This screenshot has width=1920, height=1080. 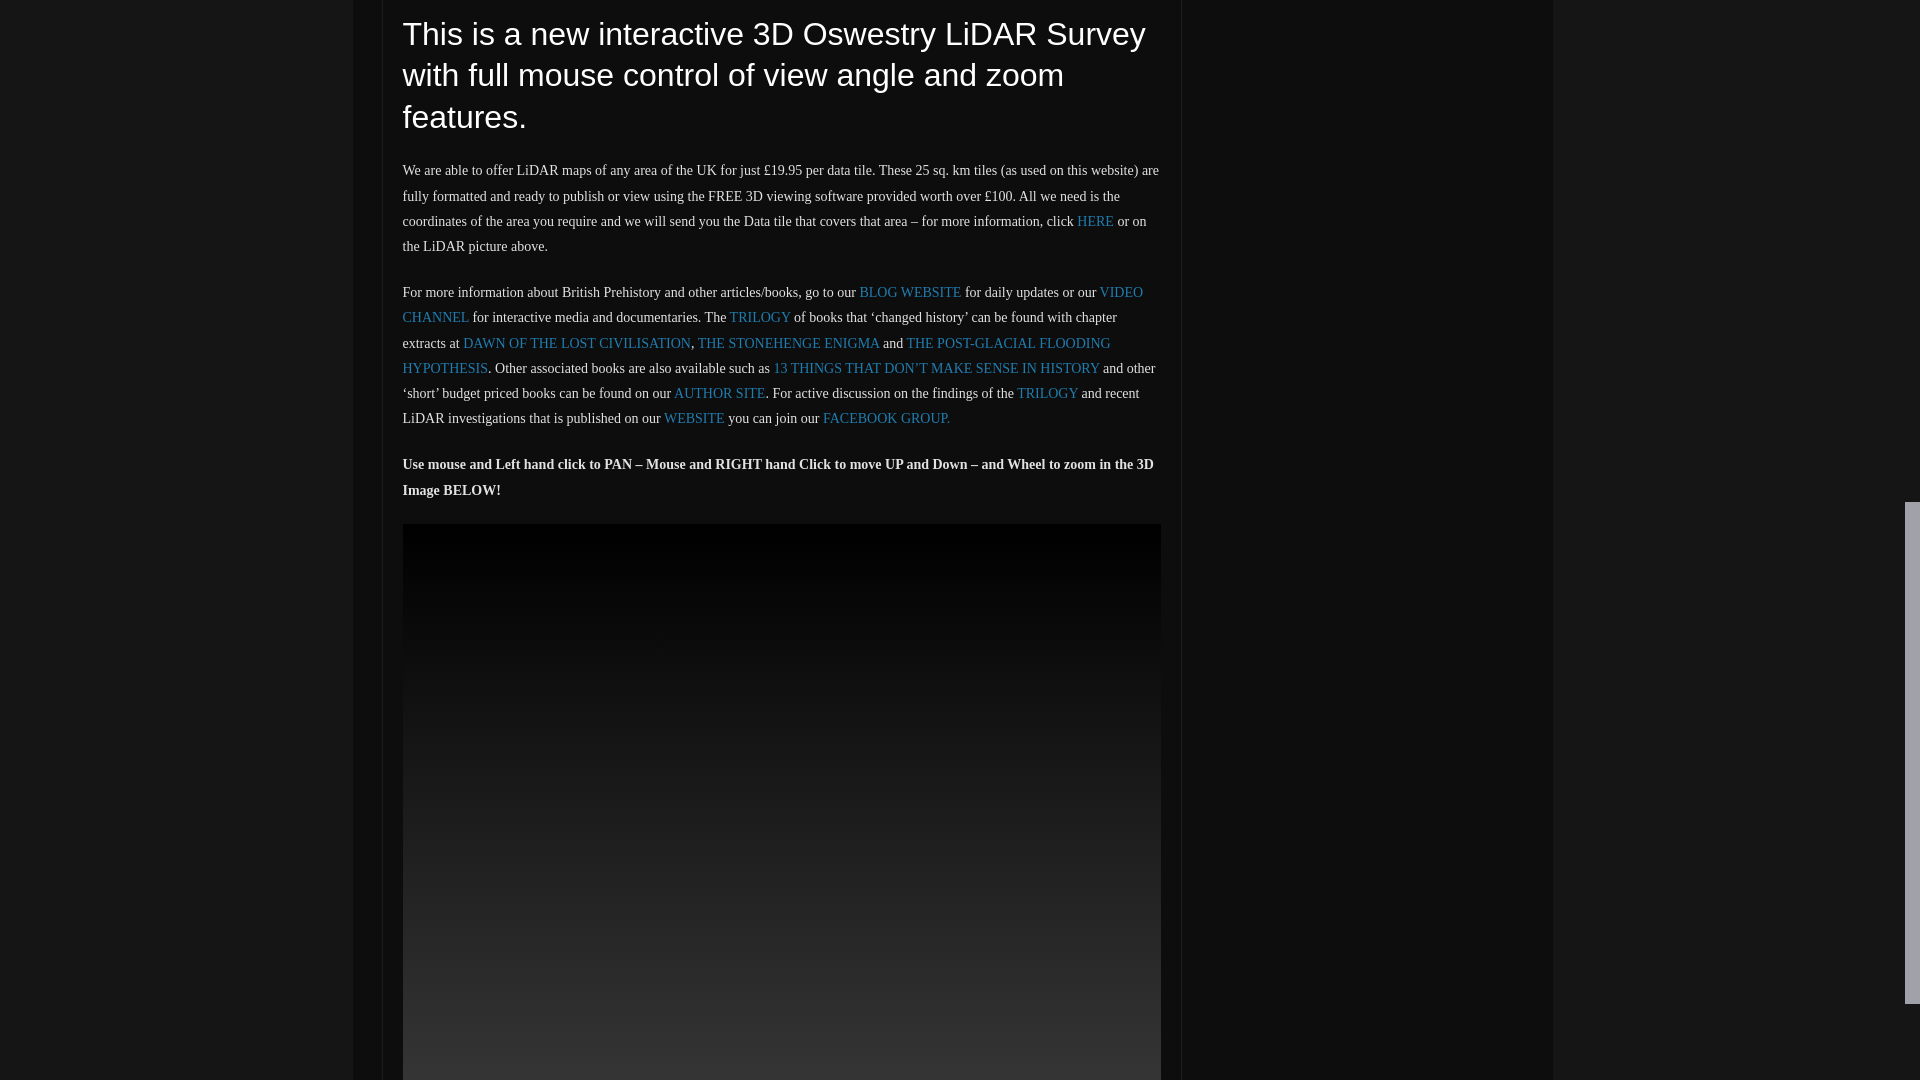 What do you see at coordinates (772, 305) in the screenshot?
I see `VIDEO CHANNEL` at bounding box center [772, 305].